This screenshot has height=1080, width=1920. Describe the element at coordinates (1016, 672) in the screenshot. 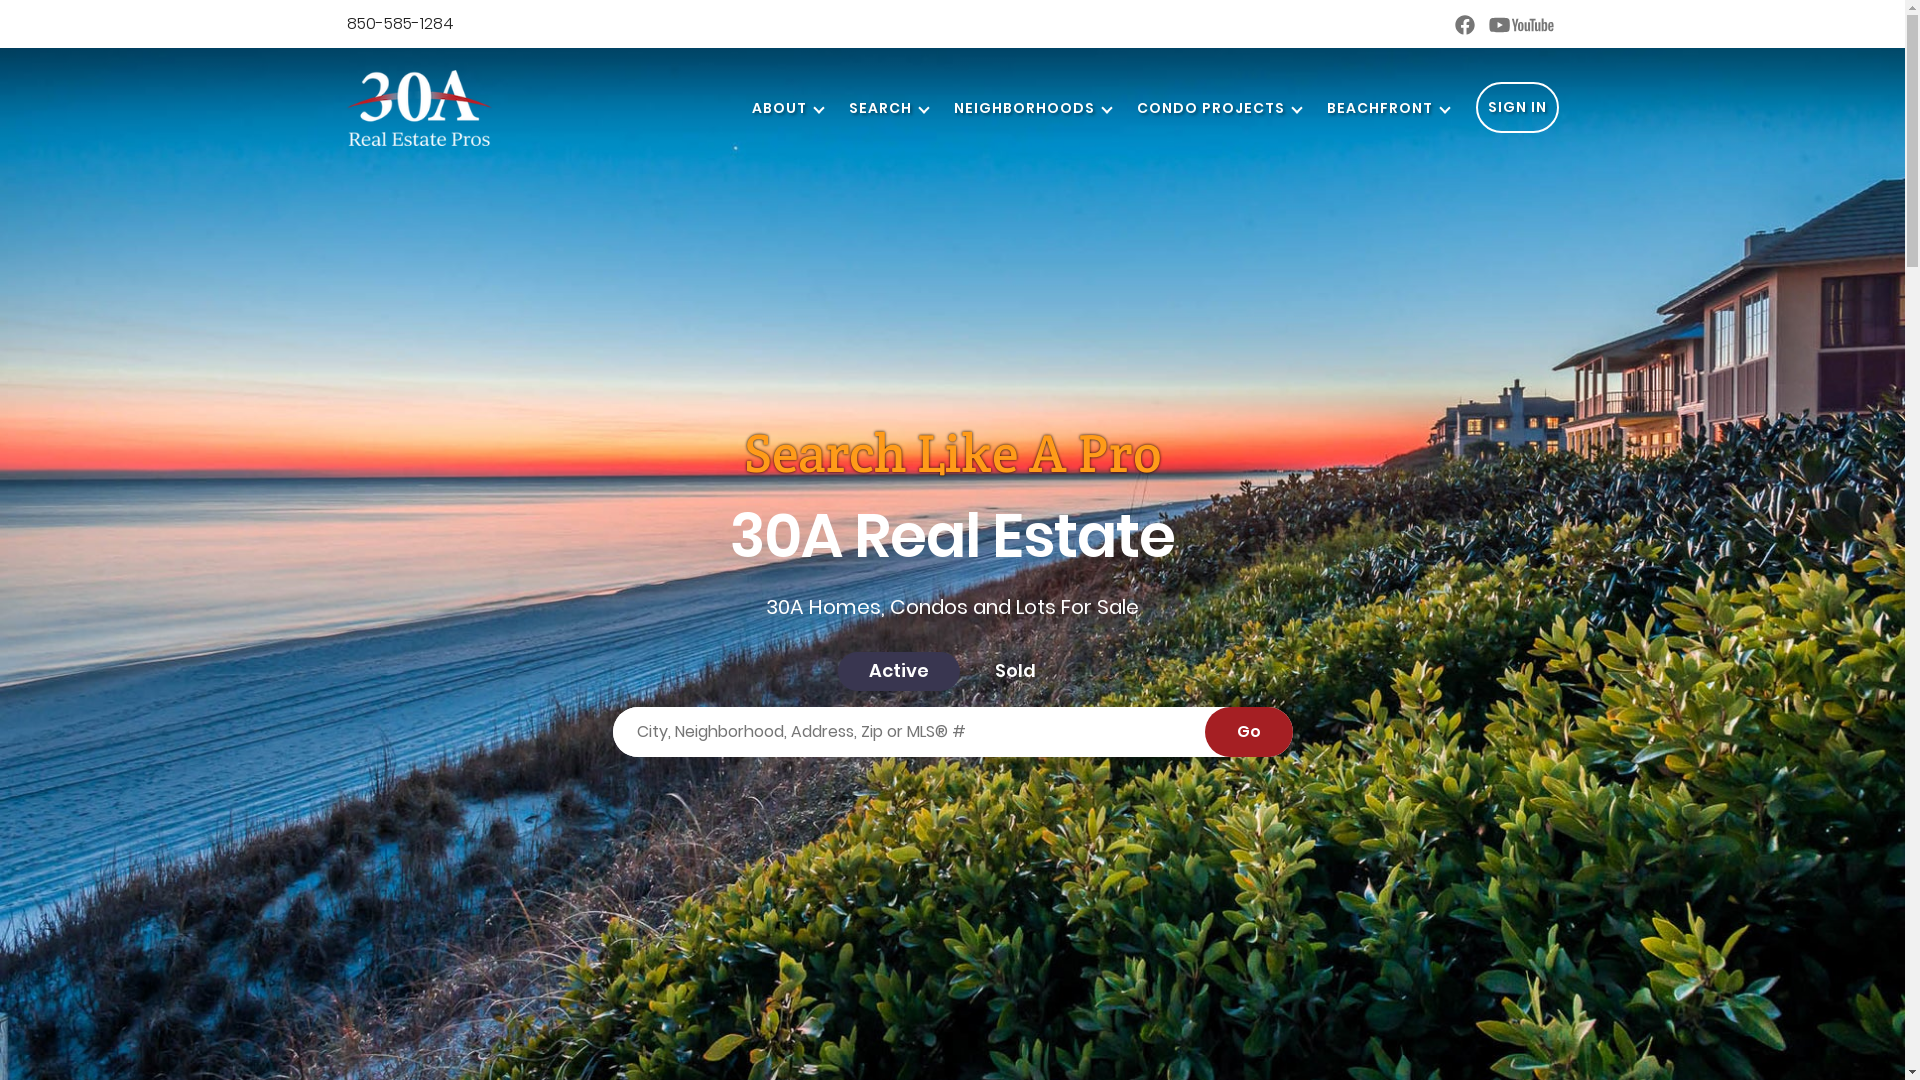

I see `Sold` at that location.